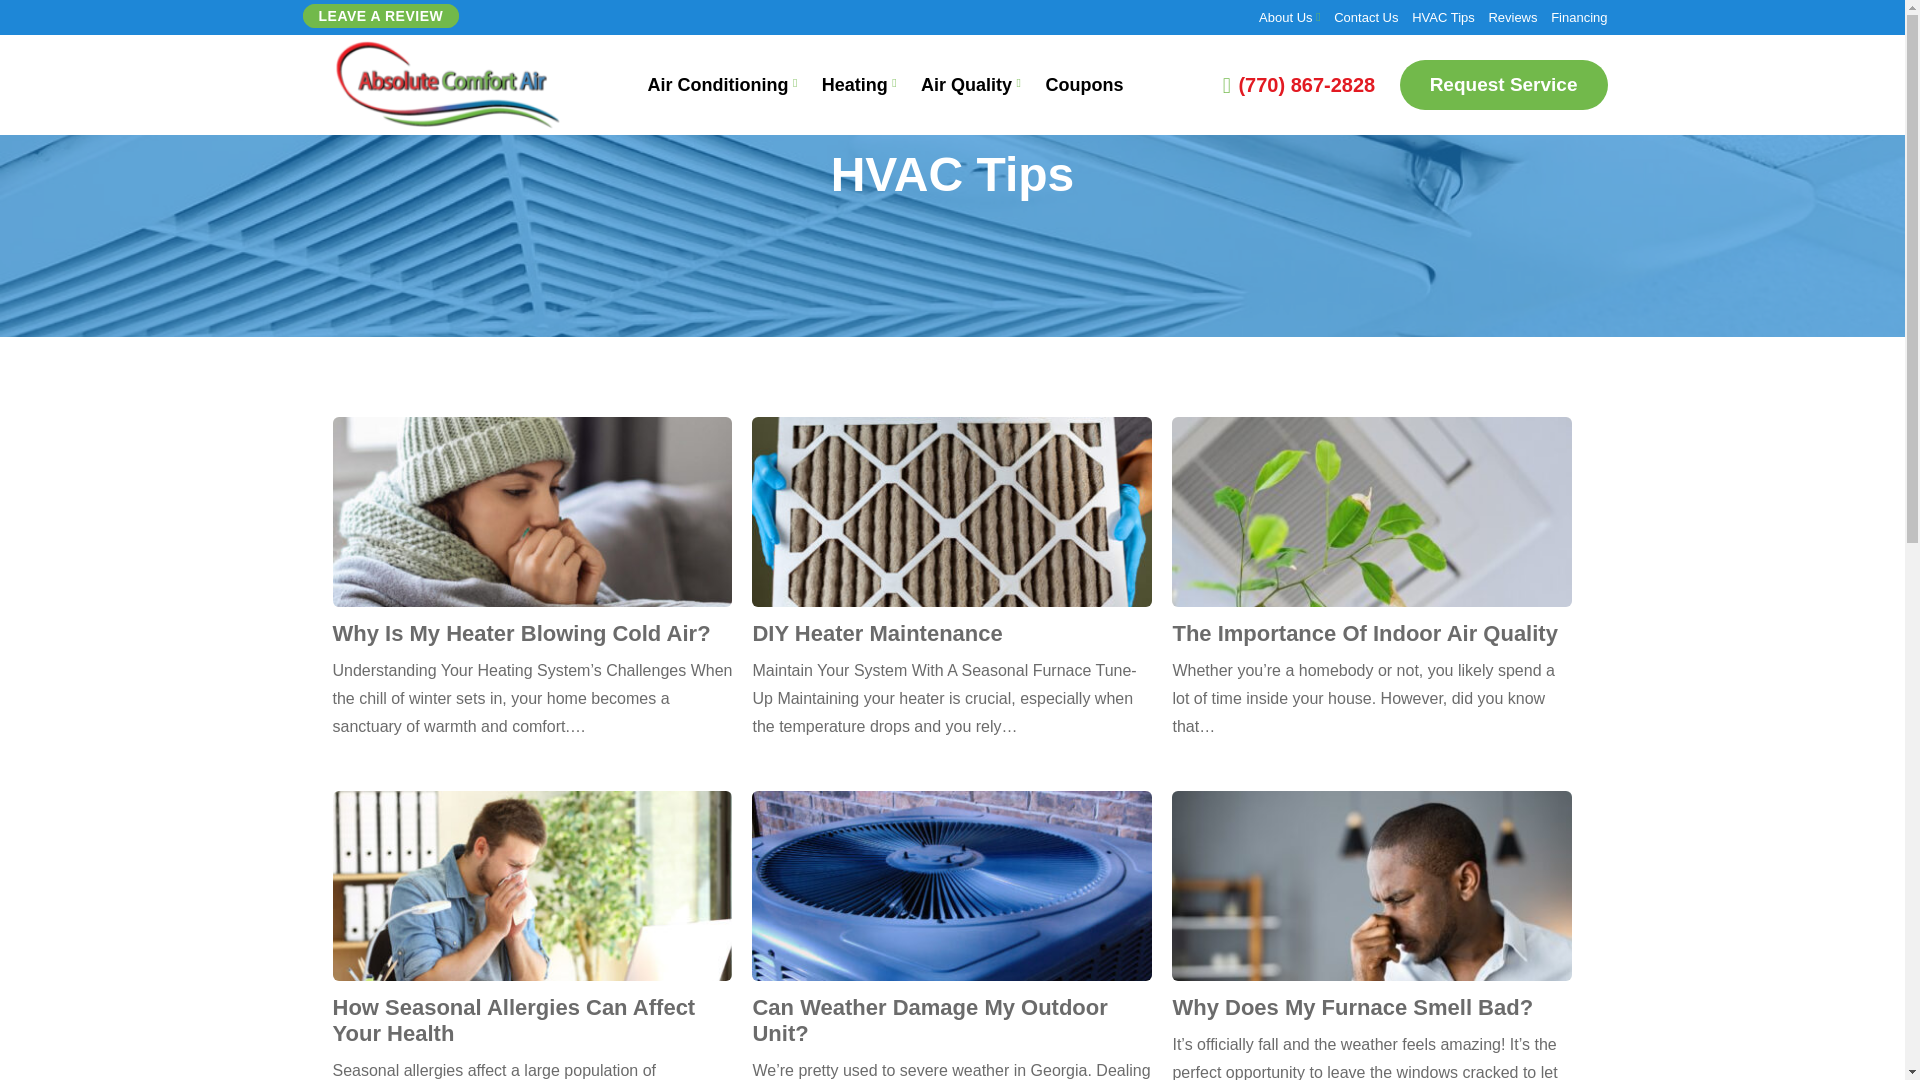 Image resolution: width=1920 pixels, height=1080 pixels. Describe the element at coordinates (966, 84) in the screenshot. I see `Air Quality` at that location.